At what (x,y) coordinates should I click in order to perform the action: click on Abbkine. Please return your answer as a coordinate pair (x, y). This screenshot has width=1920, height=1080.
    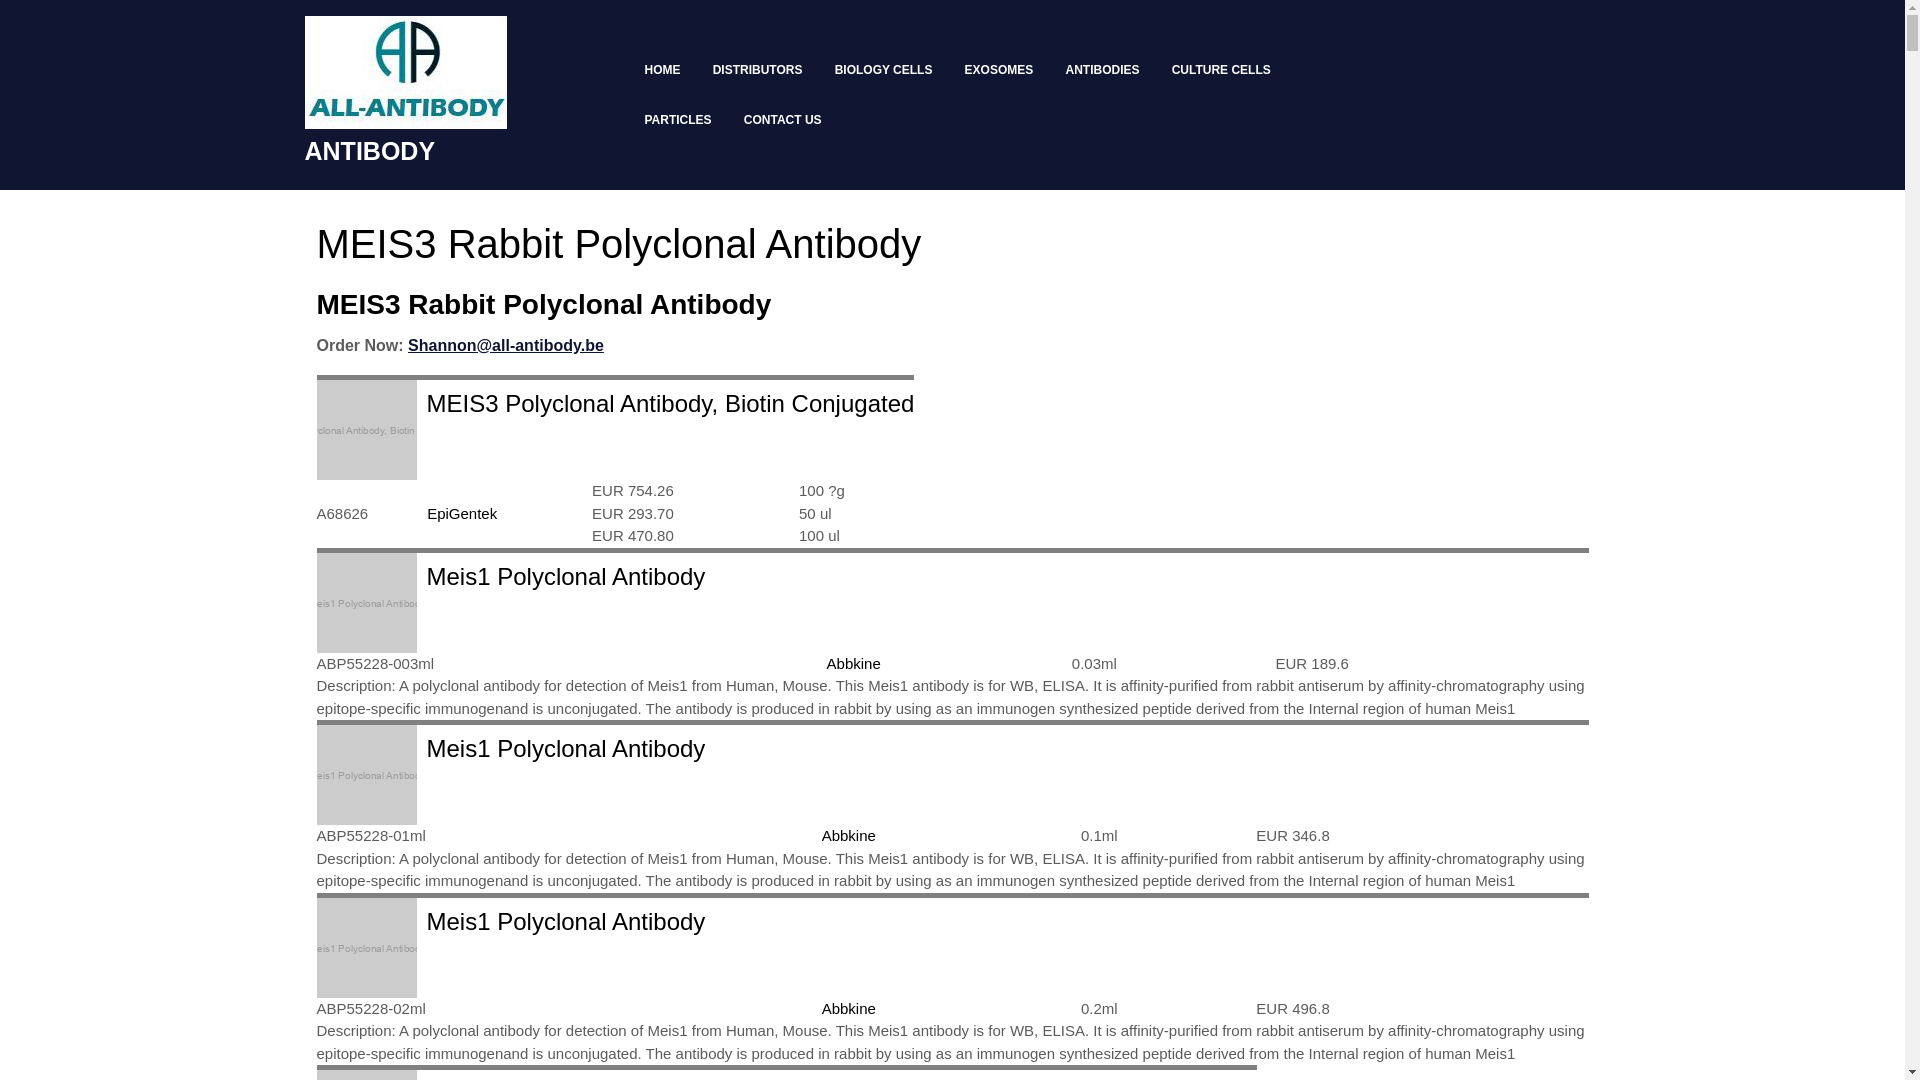
    Looking at the image, I should click on (849, 836).